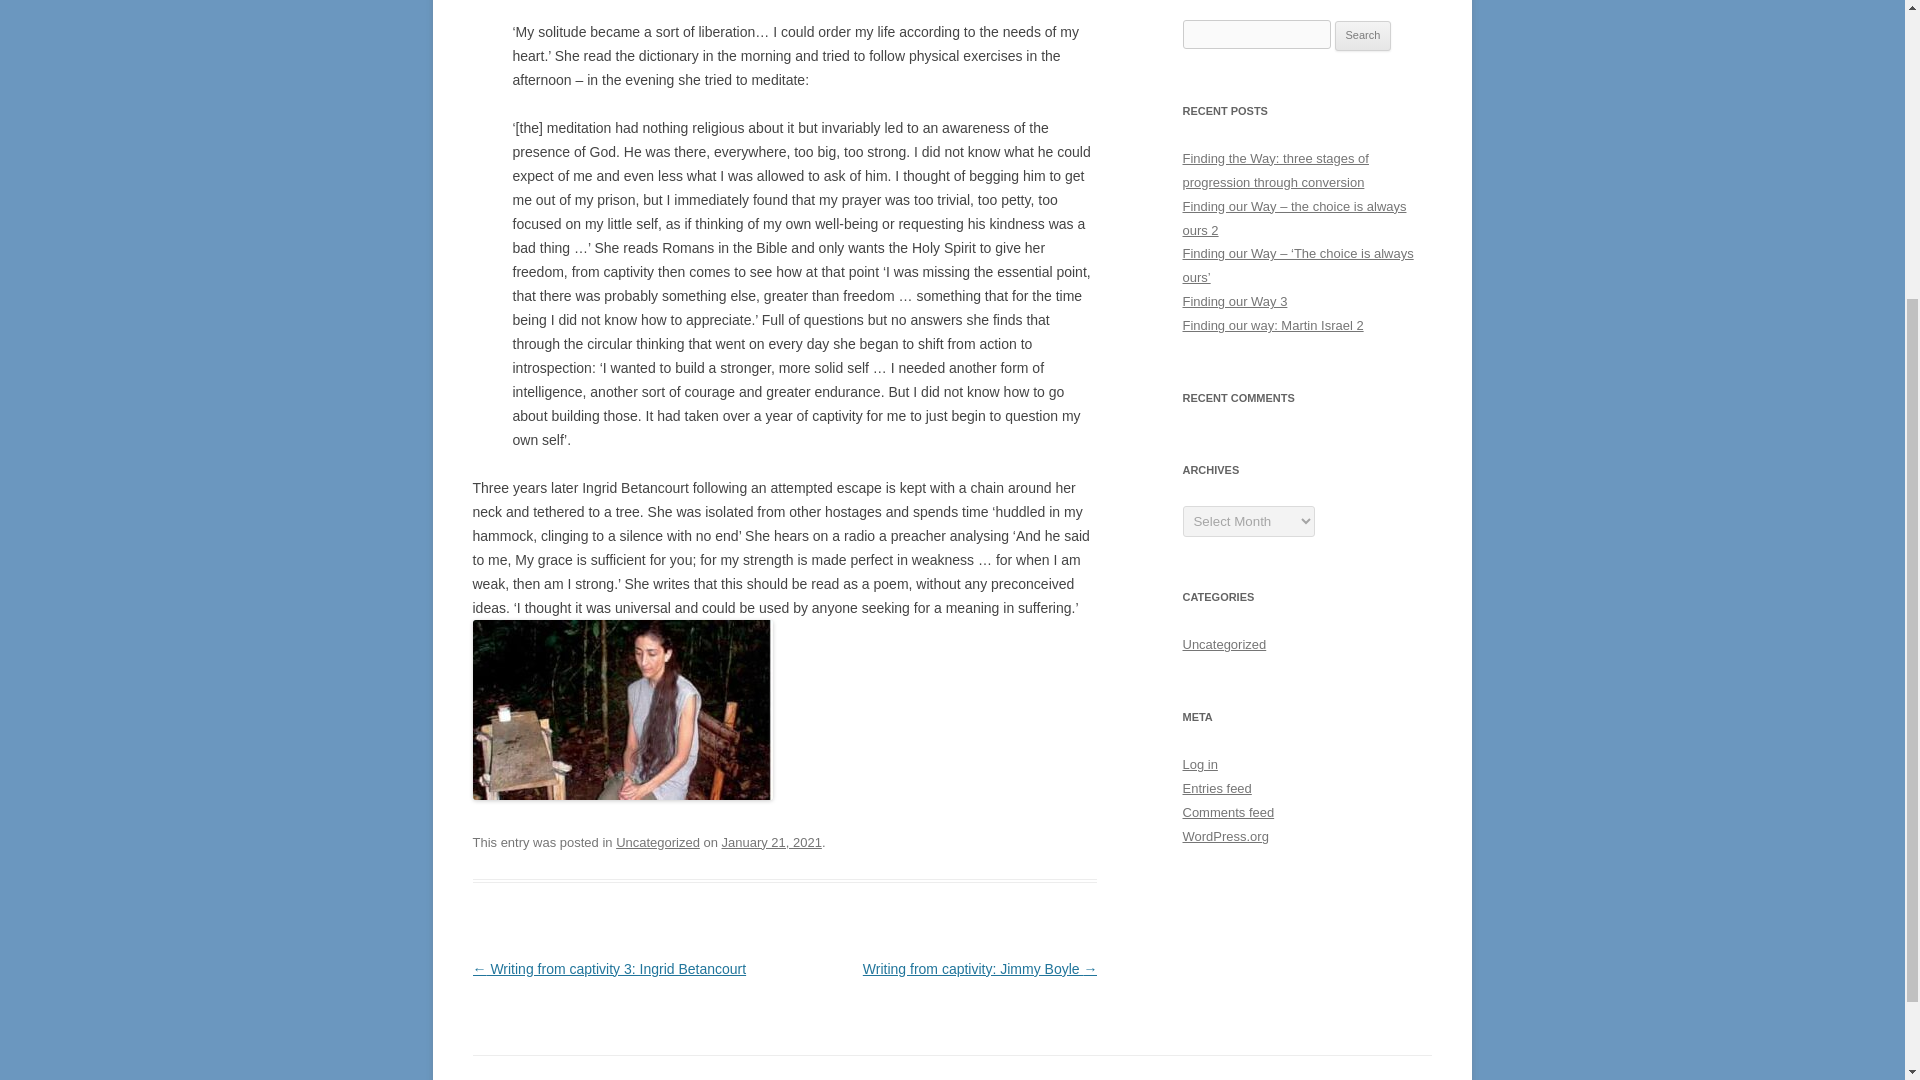 The height and width of the screenshot is (1080, 1920). I want to click on WordPress.org, so click(1224, 836).